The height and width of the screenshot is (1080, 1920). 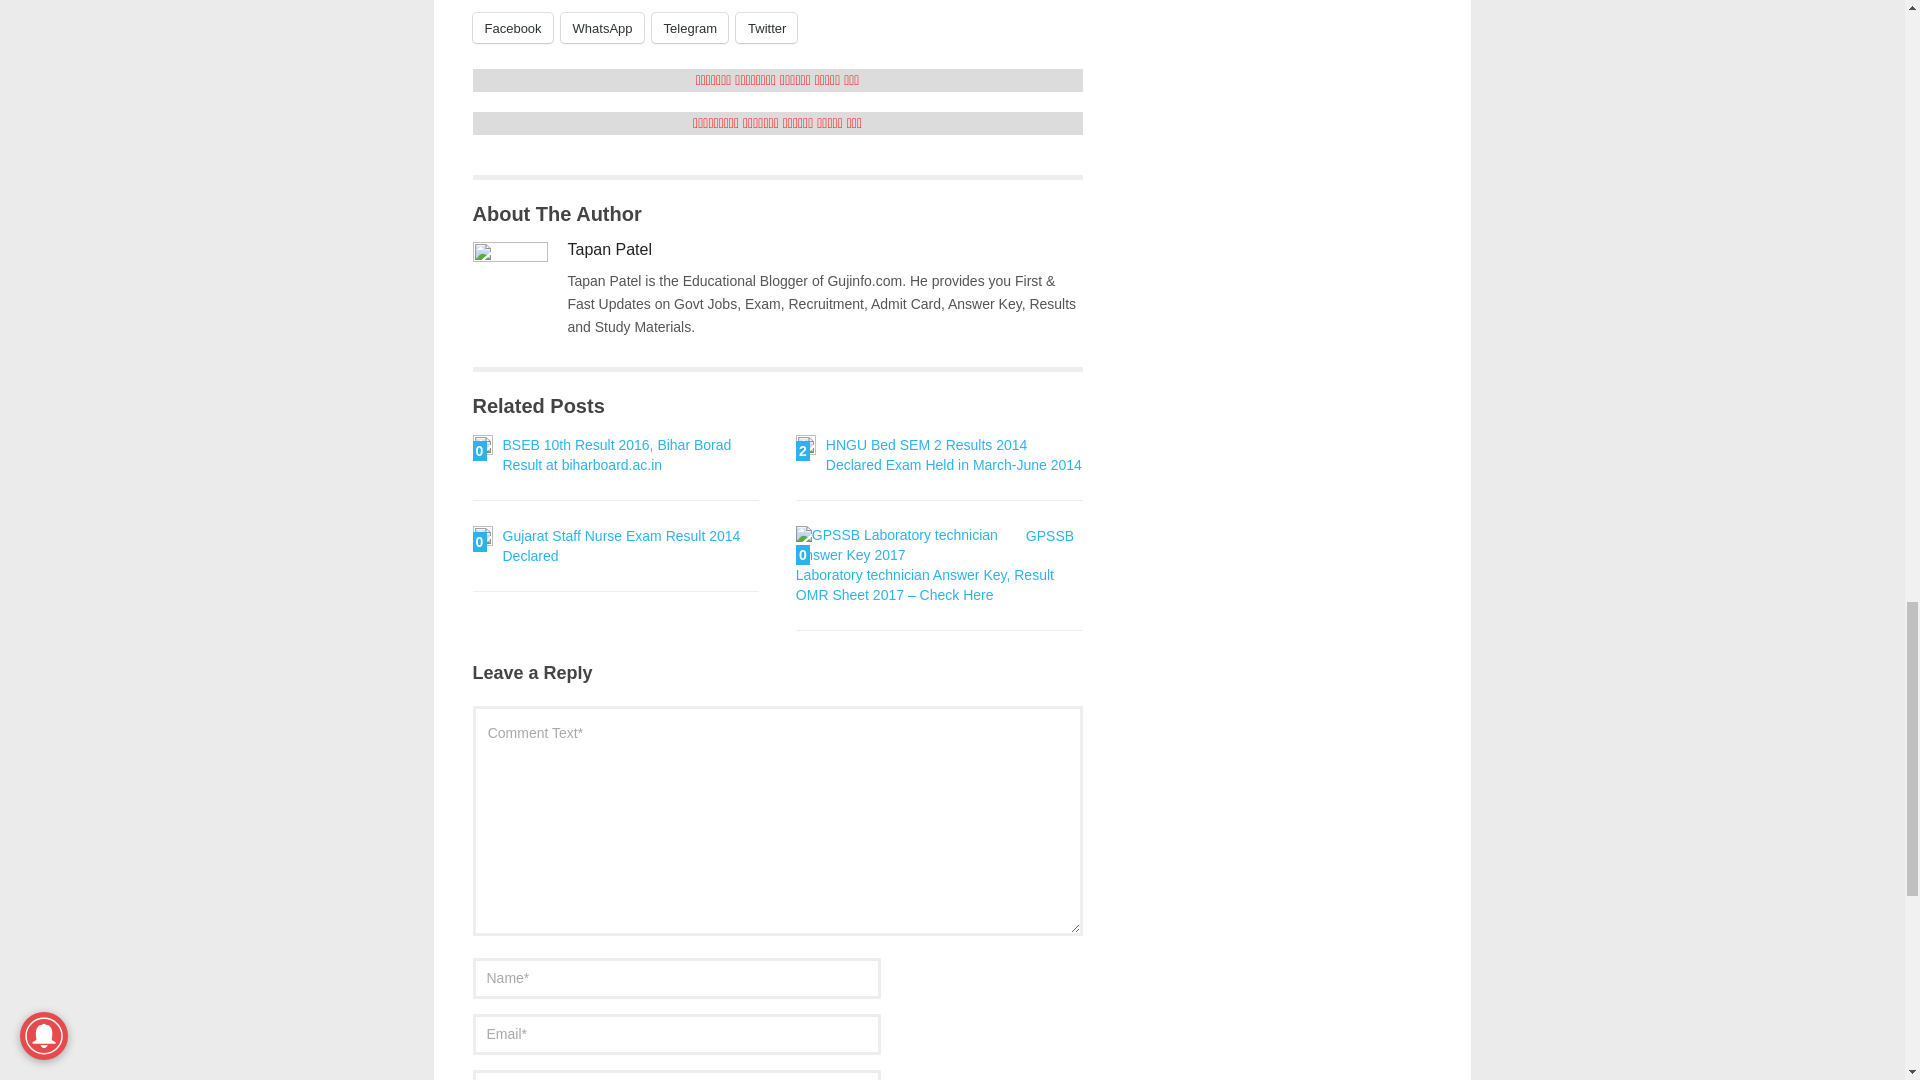 What do you see at coordinates (766, 28) in the screenshot?
I see `Click to share on Twitter` at bounding box center [766, 28].